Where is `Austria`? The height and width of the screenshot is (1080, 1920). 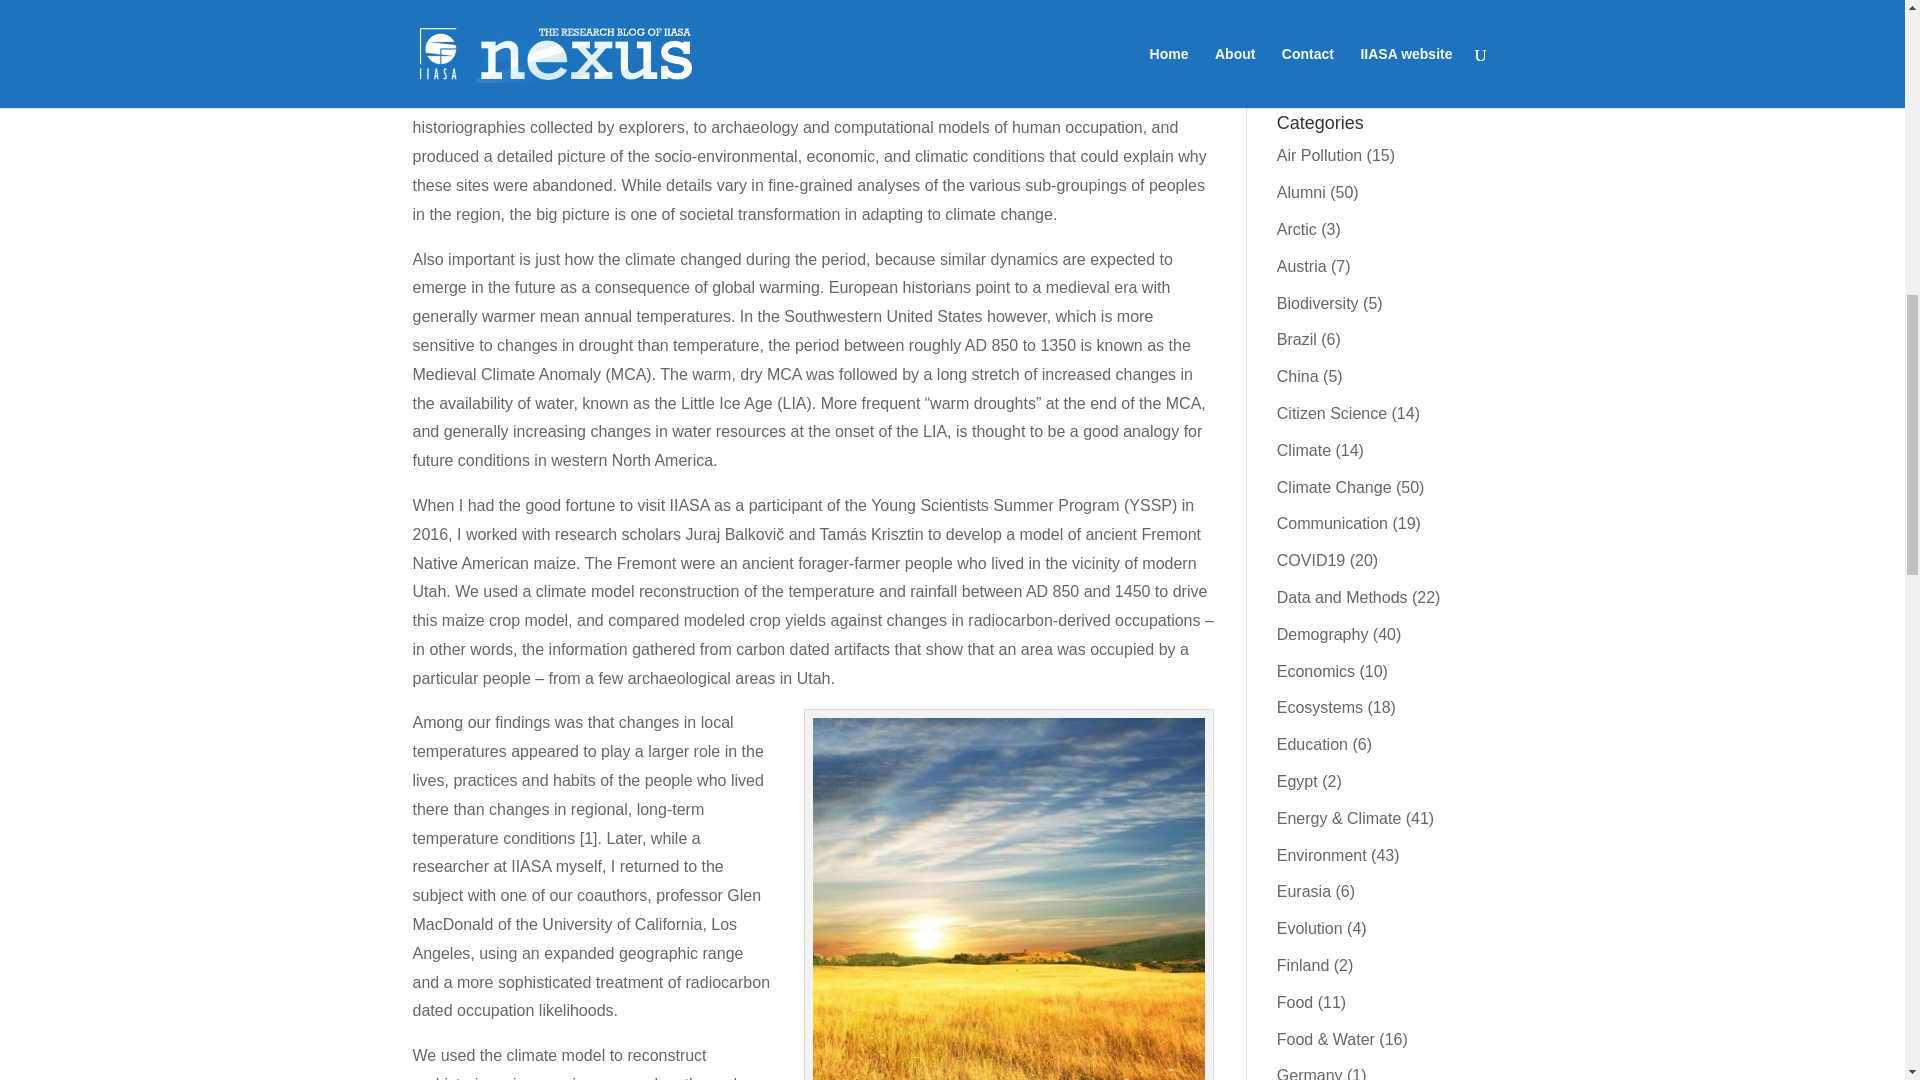
Austria is located at coordinates (1301, 266).